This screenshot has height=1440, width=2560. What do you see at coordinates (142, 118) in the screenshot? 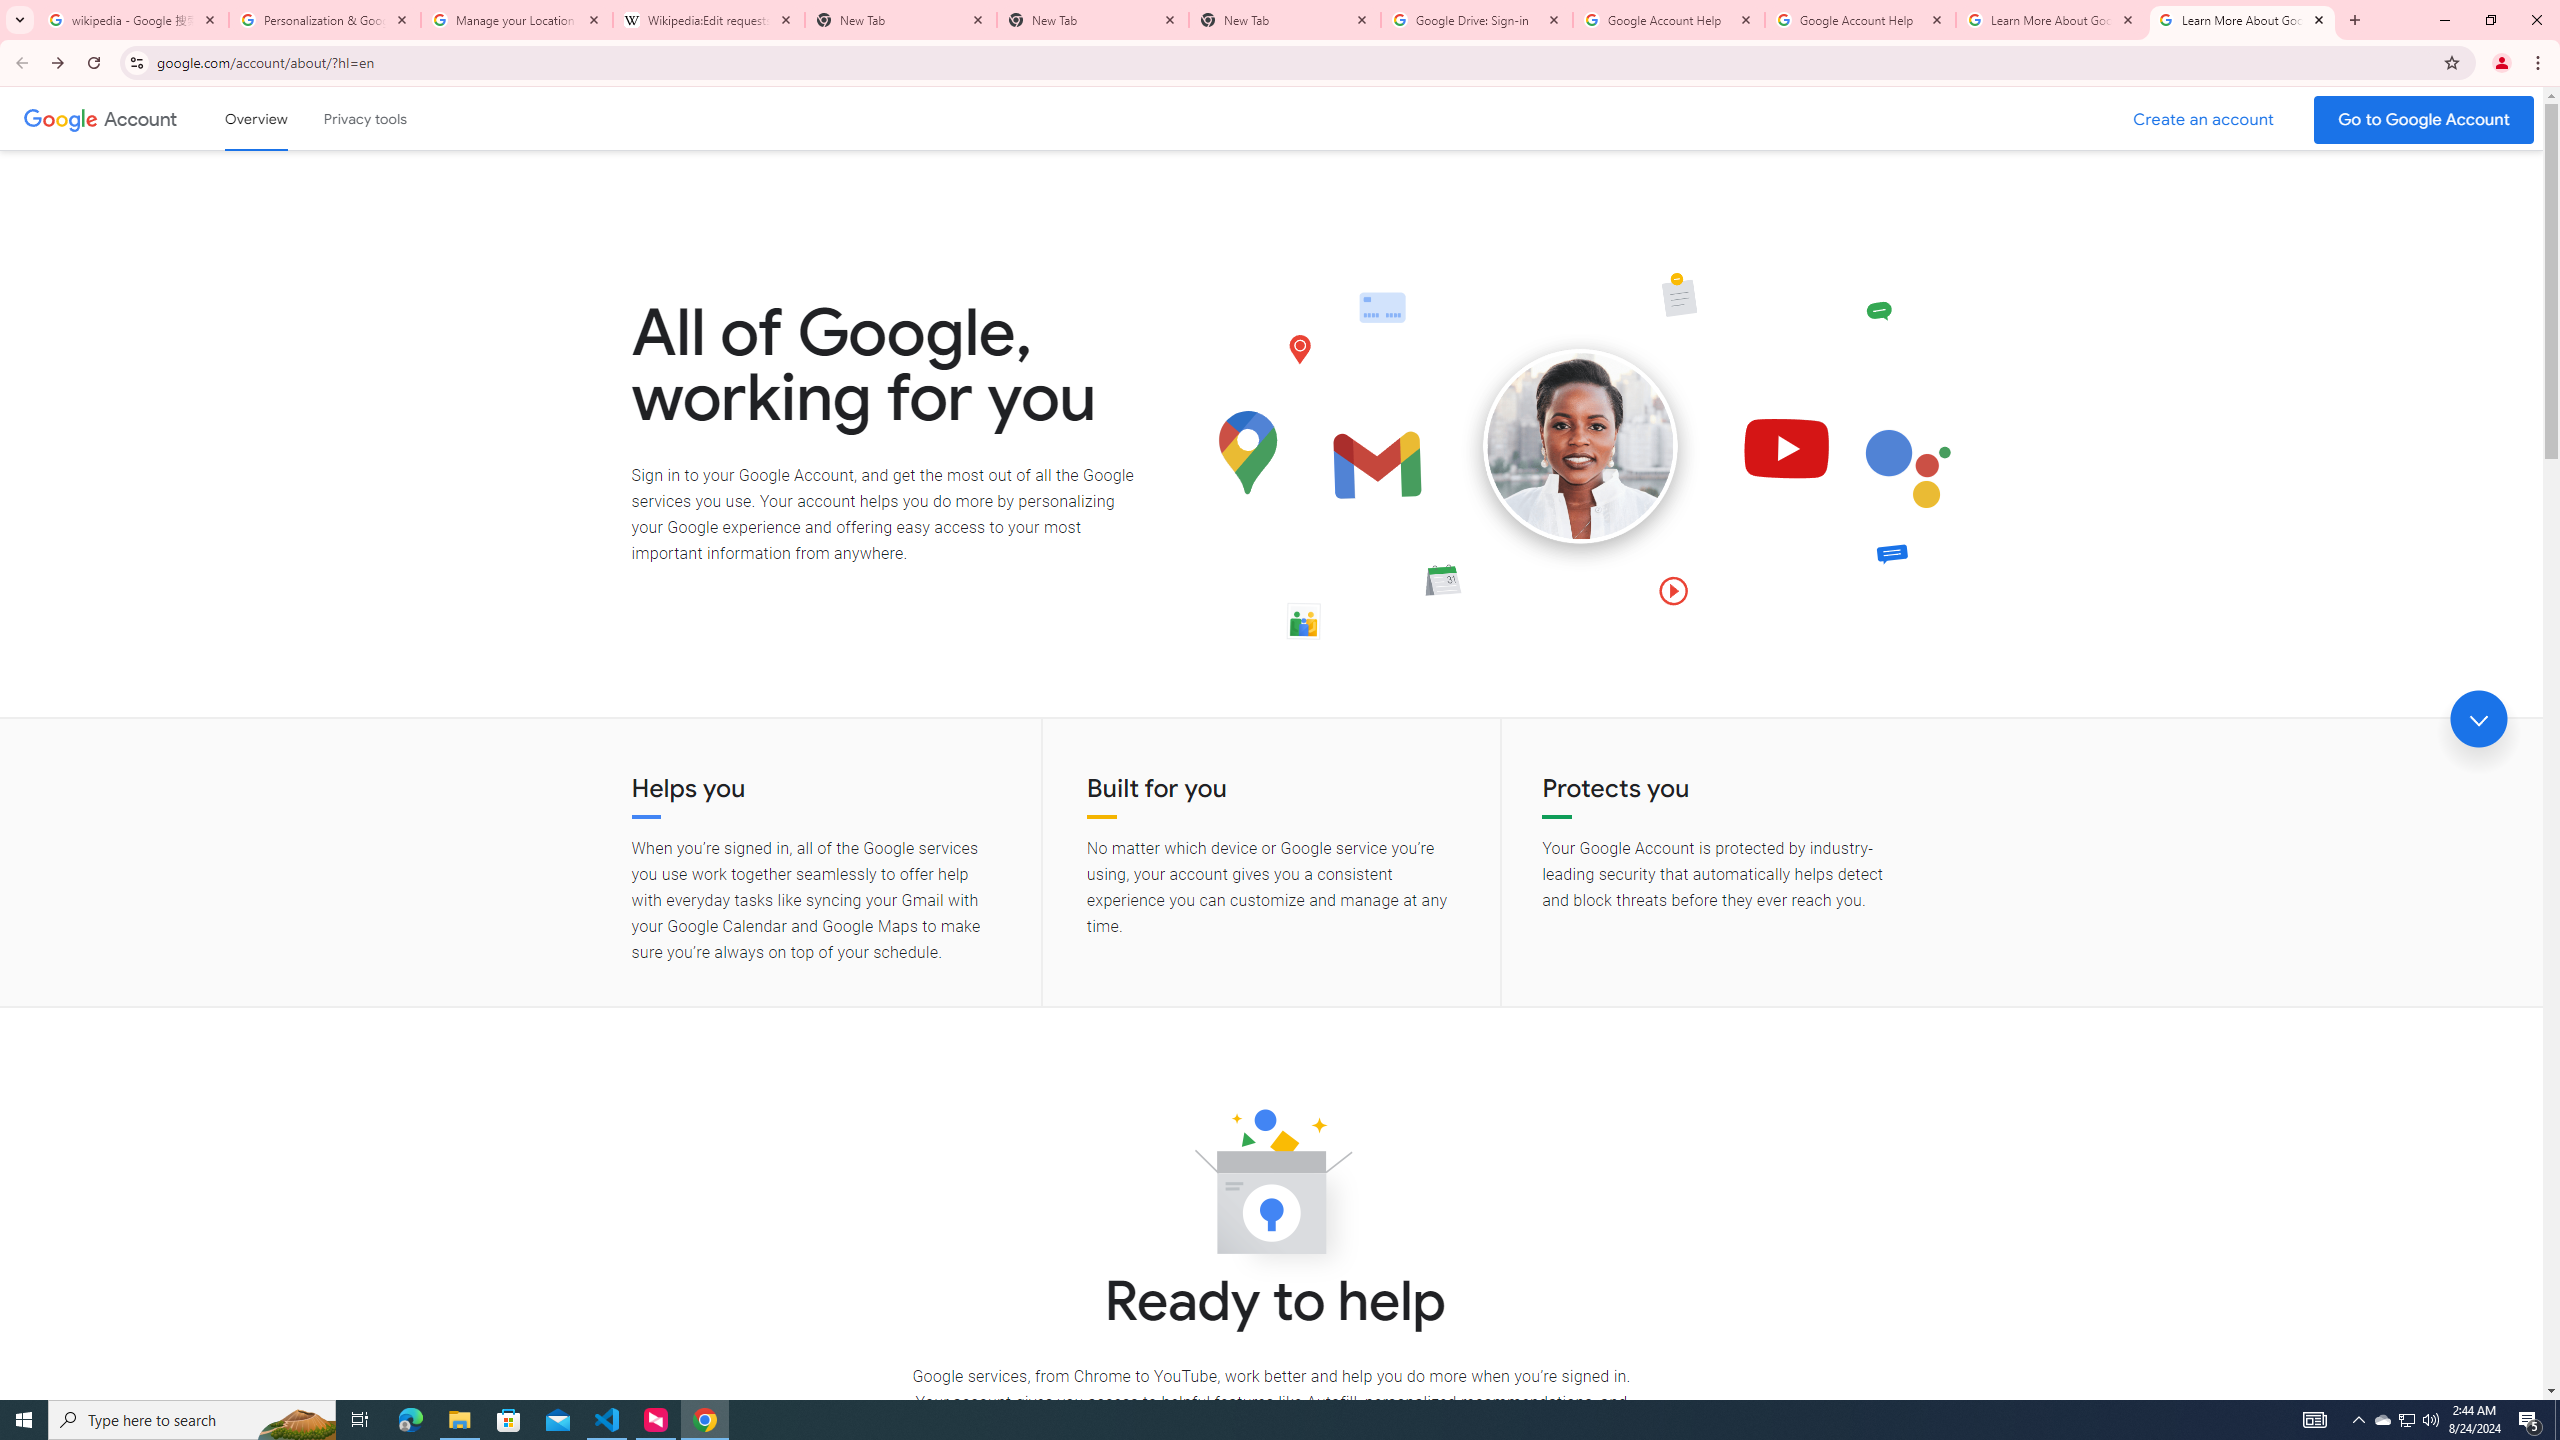
I see `Google Account` at bounding box center [142, 118].